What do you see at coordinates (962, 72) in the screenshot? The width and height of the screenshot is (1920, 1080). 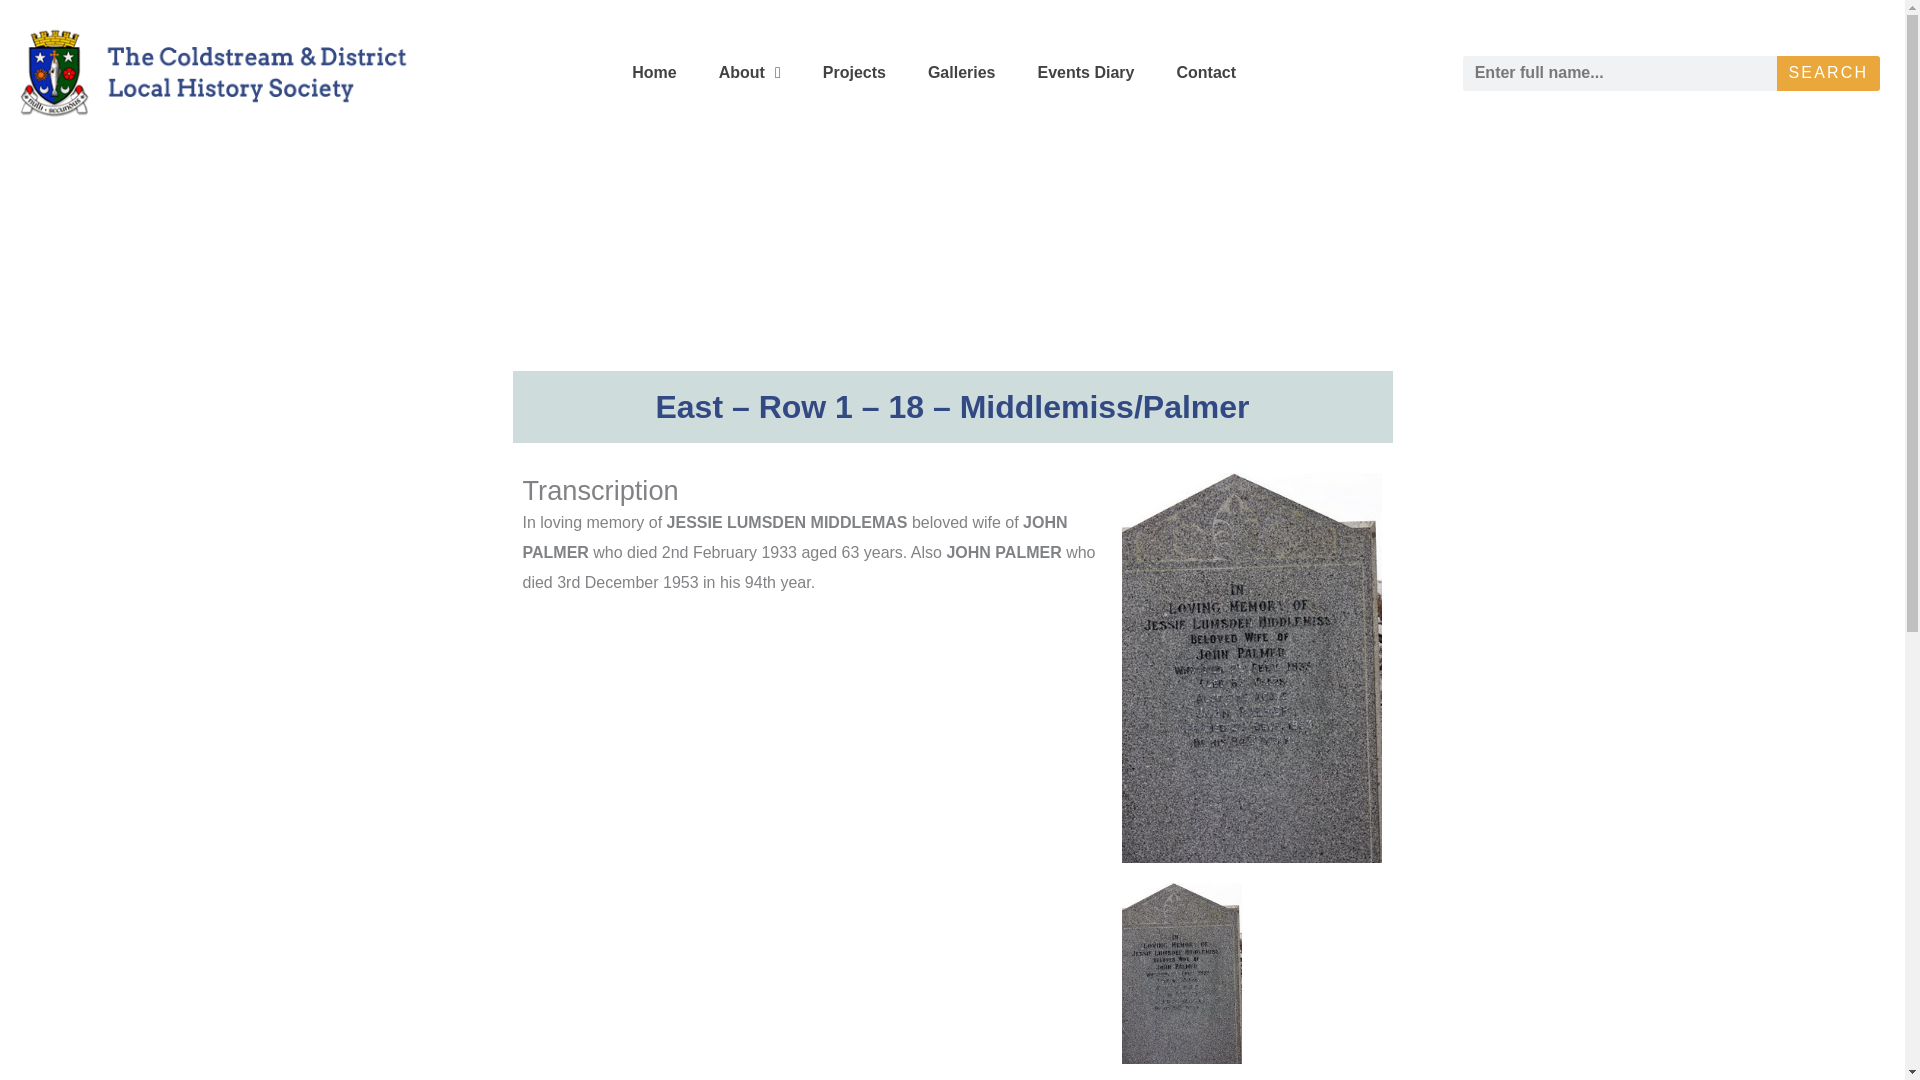 I see `Galleries` at bounding box center [962, 72].